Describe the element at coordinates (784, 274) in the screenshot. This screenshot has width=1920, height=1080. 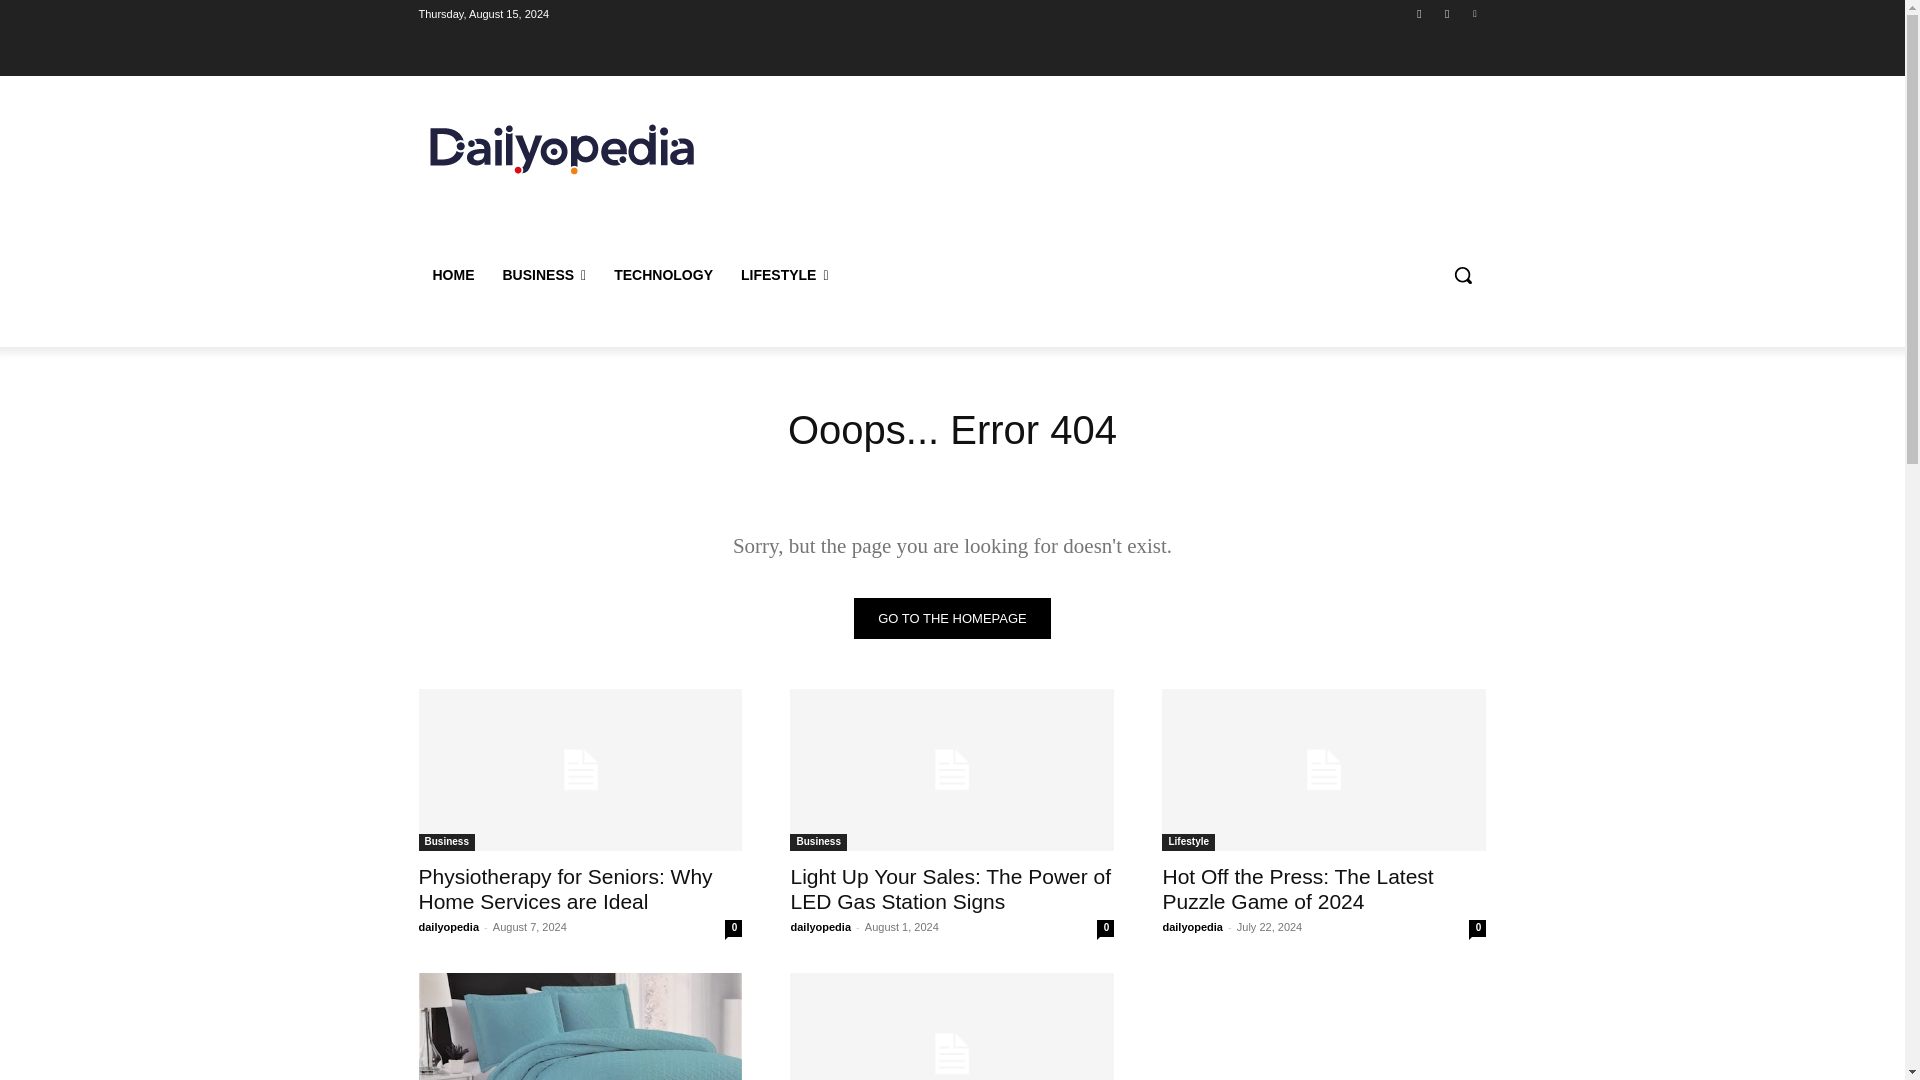
I see `LIFESTYLE` at that location.